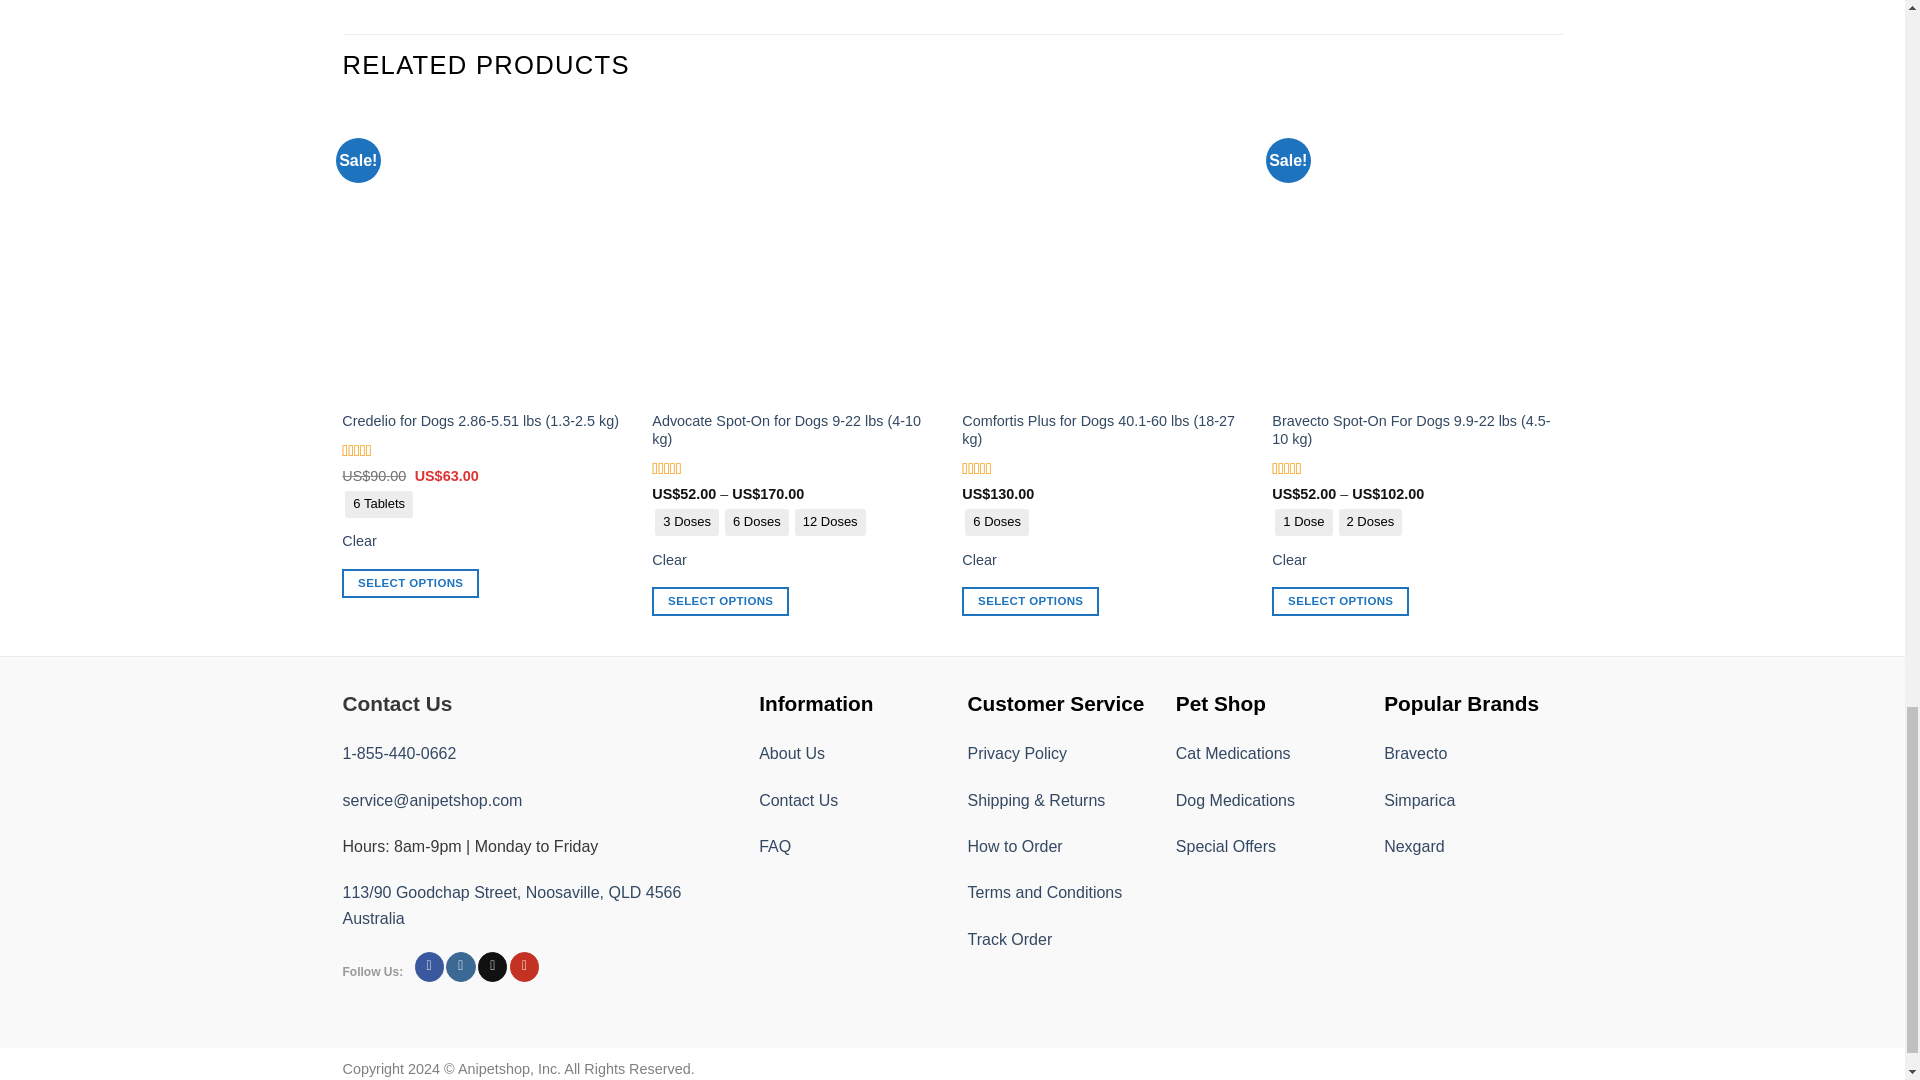  I want to click on 6 Doses, so click(756, 522).